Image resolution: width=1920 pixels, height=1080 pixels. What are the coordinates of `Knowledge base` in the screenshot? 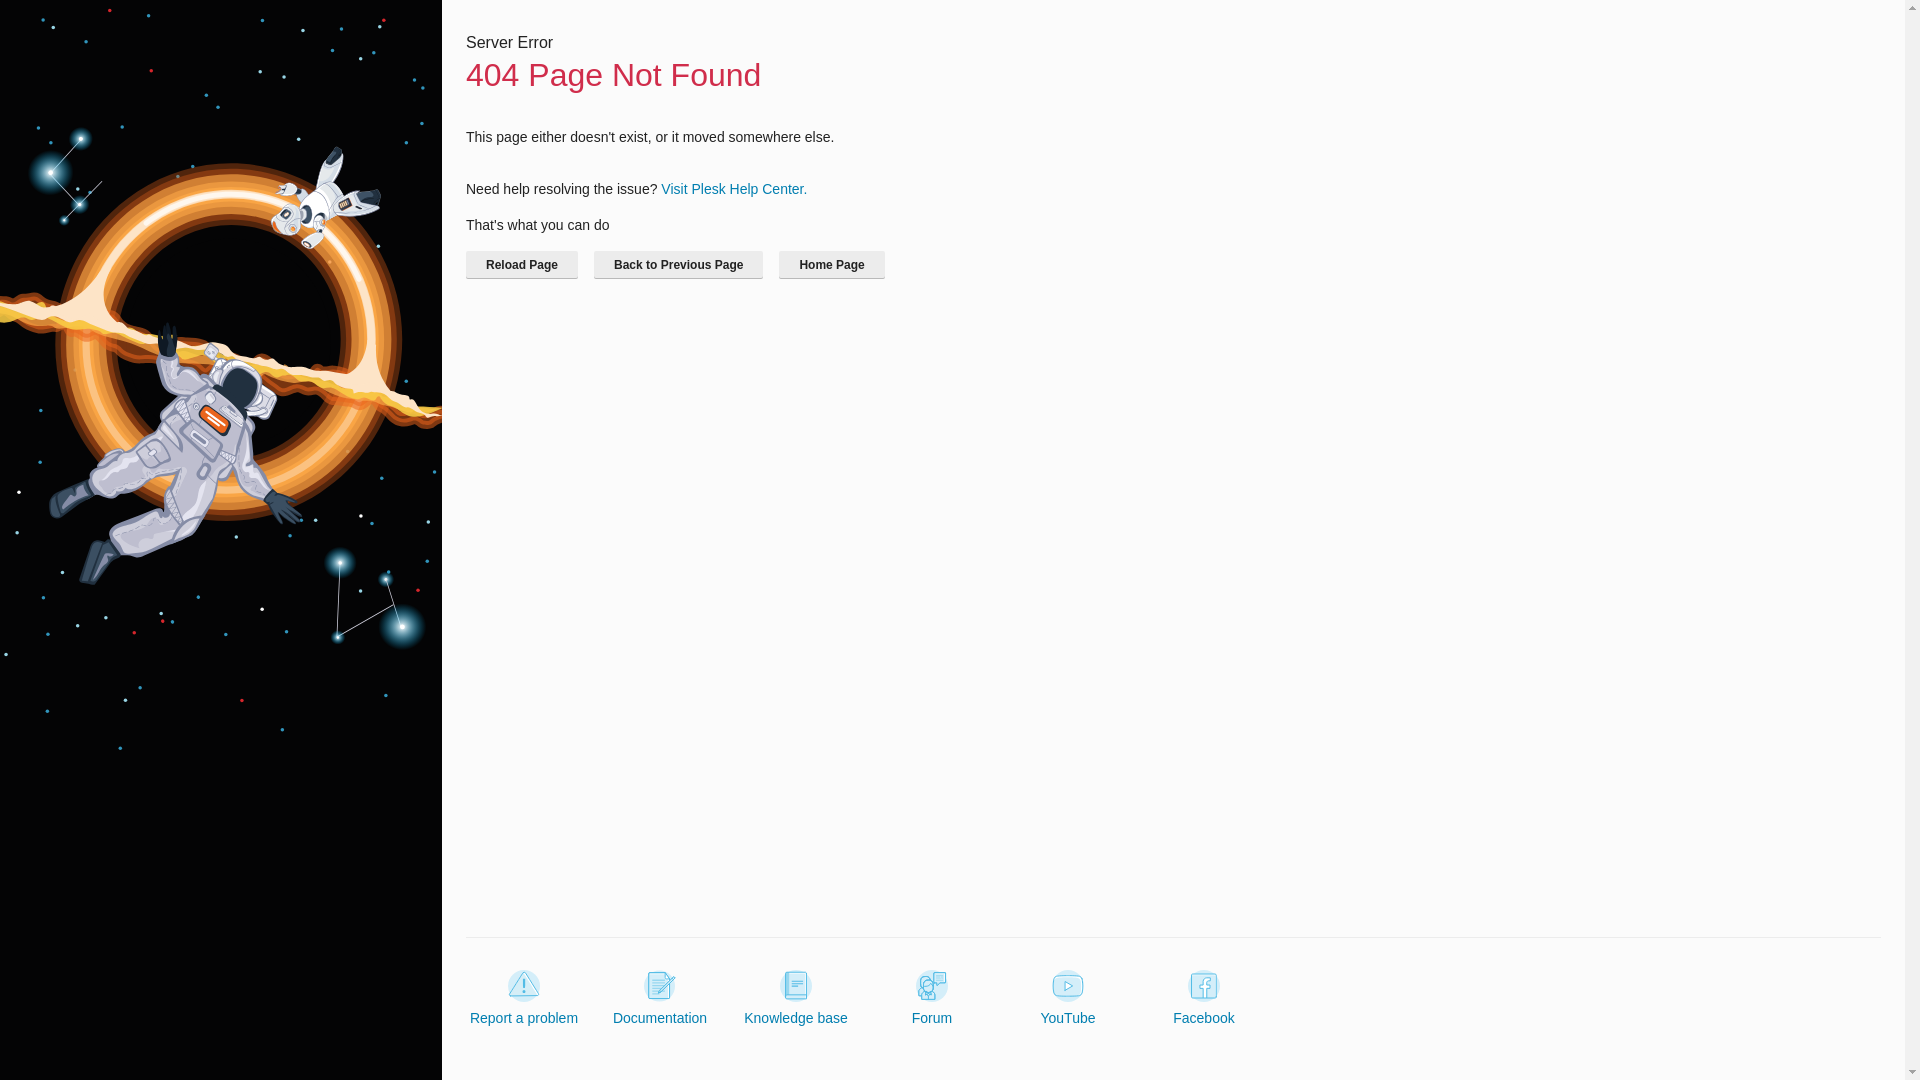 It's located at (796, 998).